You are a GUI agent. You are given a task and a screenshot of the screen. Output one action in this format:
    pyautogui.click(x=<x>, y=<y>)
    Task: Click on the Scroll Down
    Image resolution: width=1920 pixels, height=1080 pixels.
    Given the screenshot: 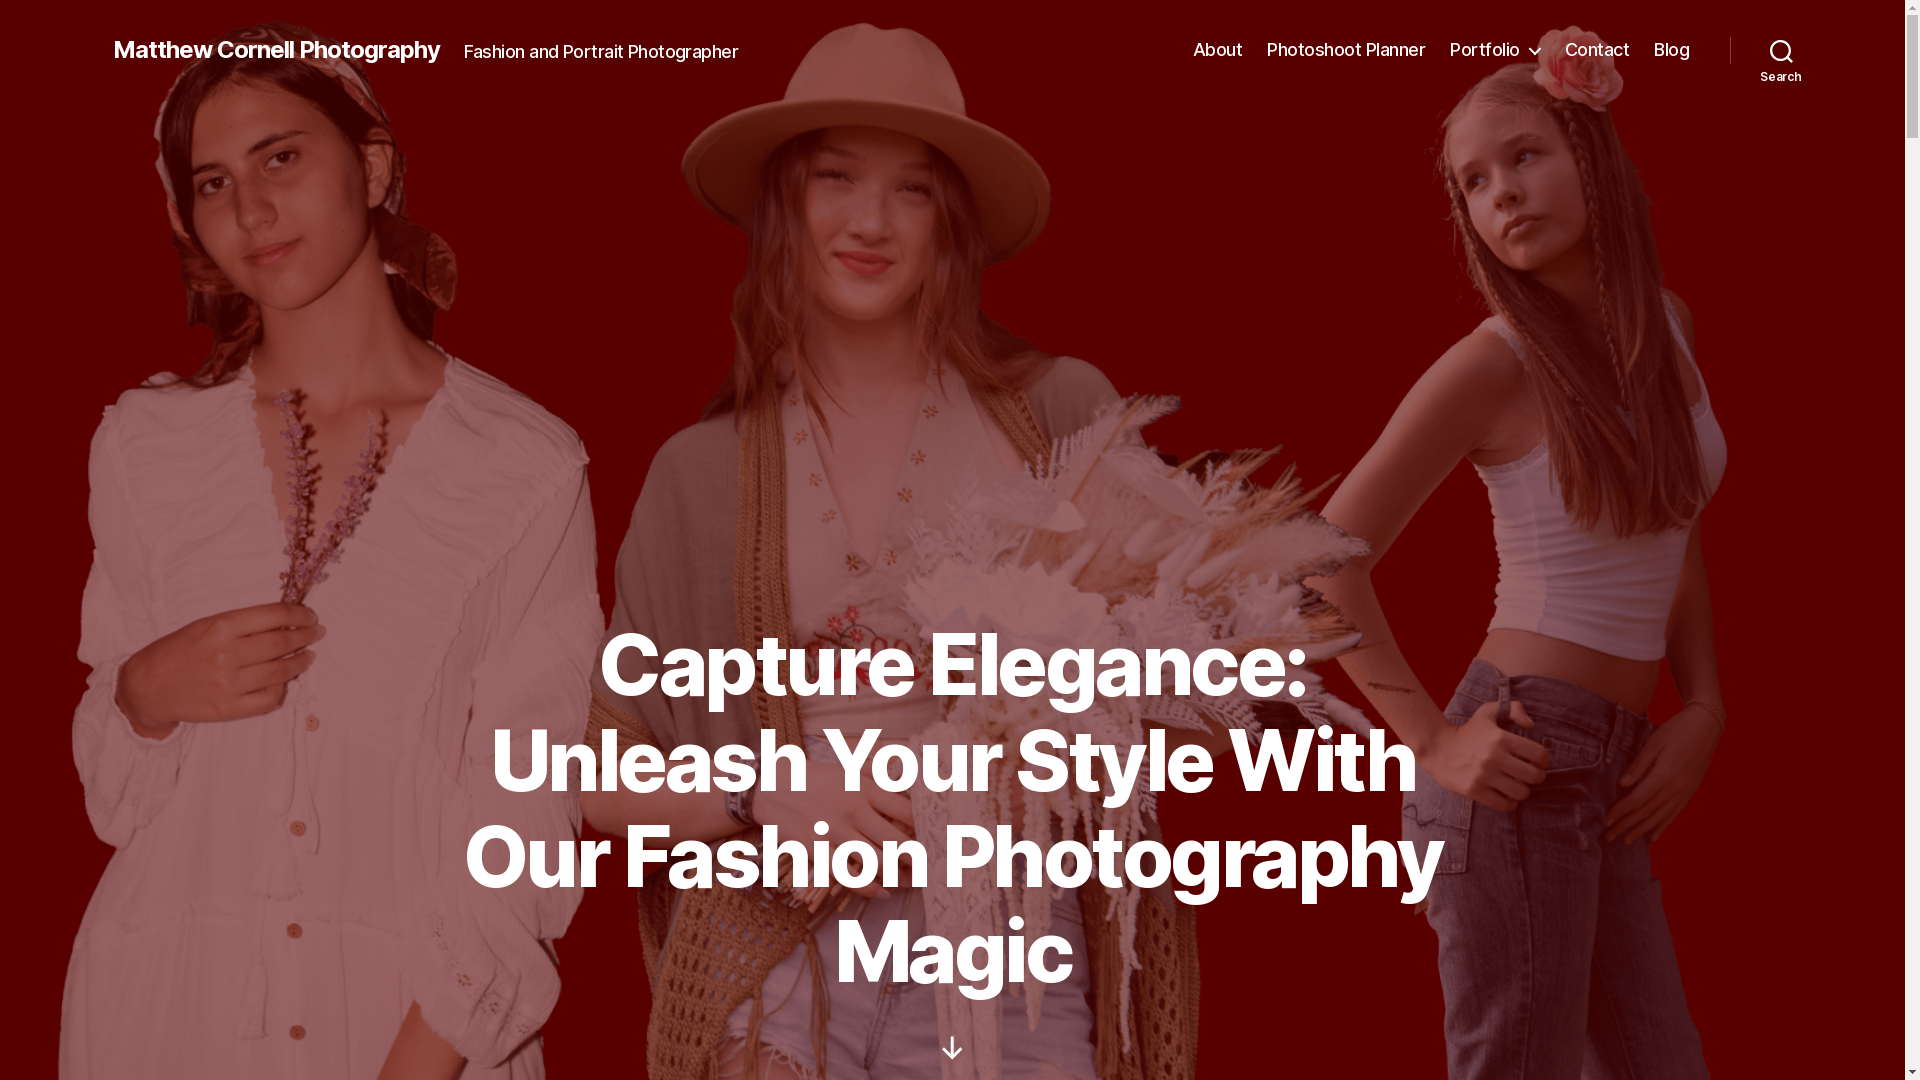 What is the action you would take?
    pyautogui.click(x=952, y=1048)
    